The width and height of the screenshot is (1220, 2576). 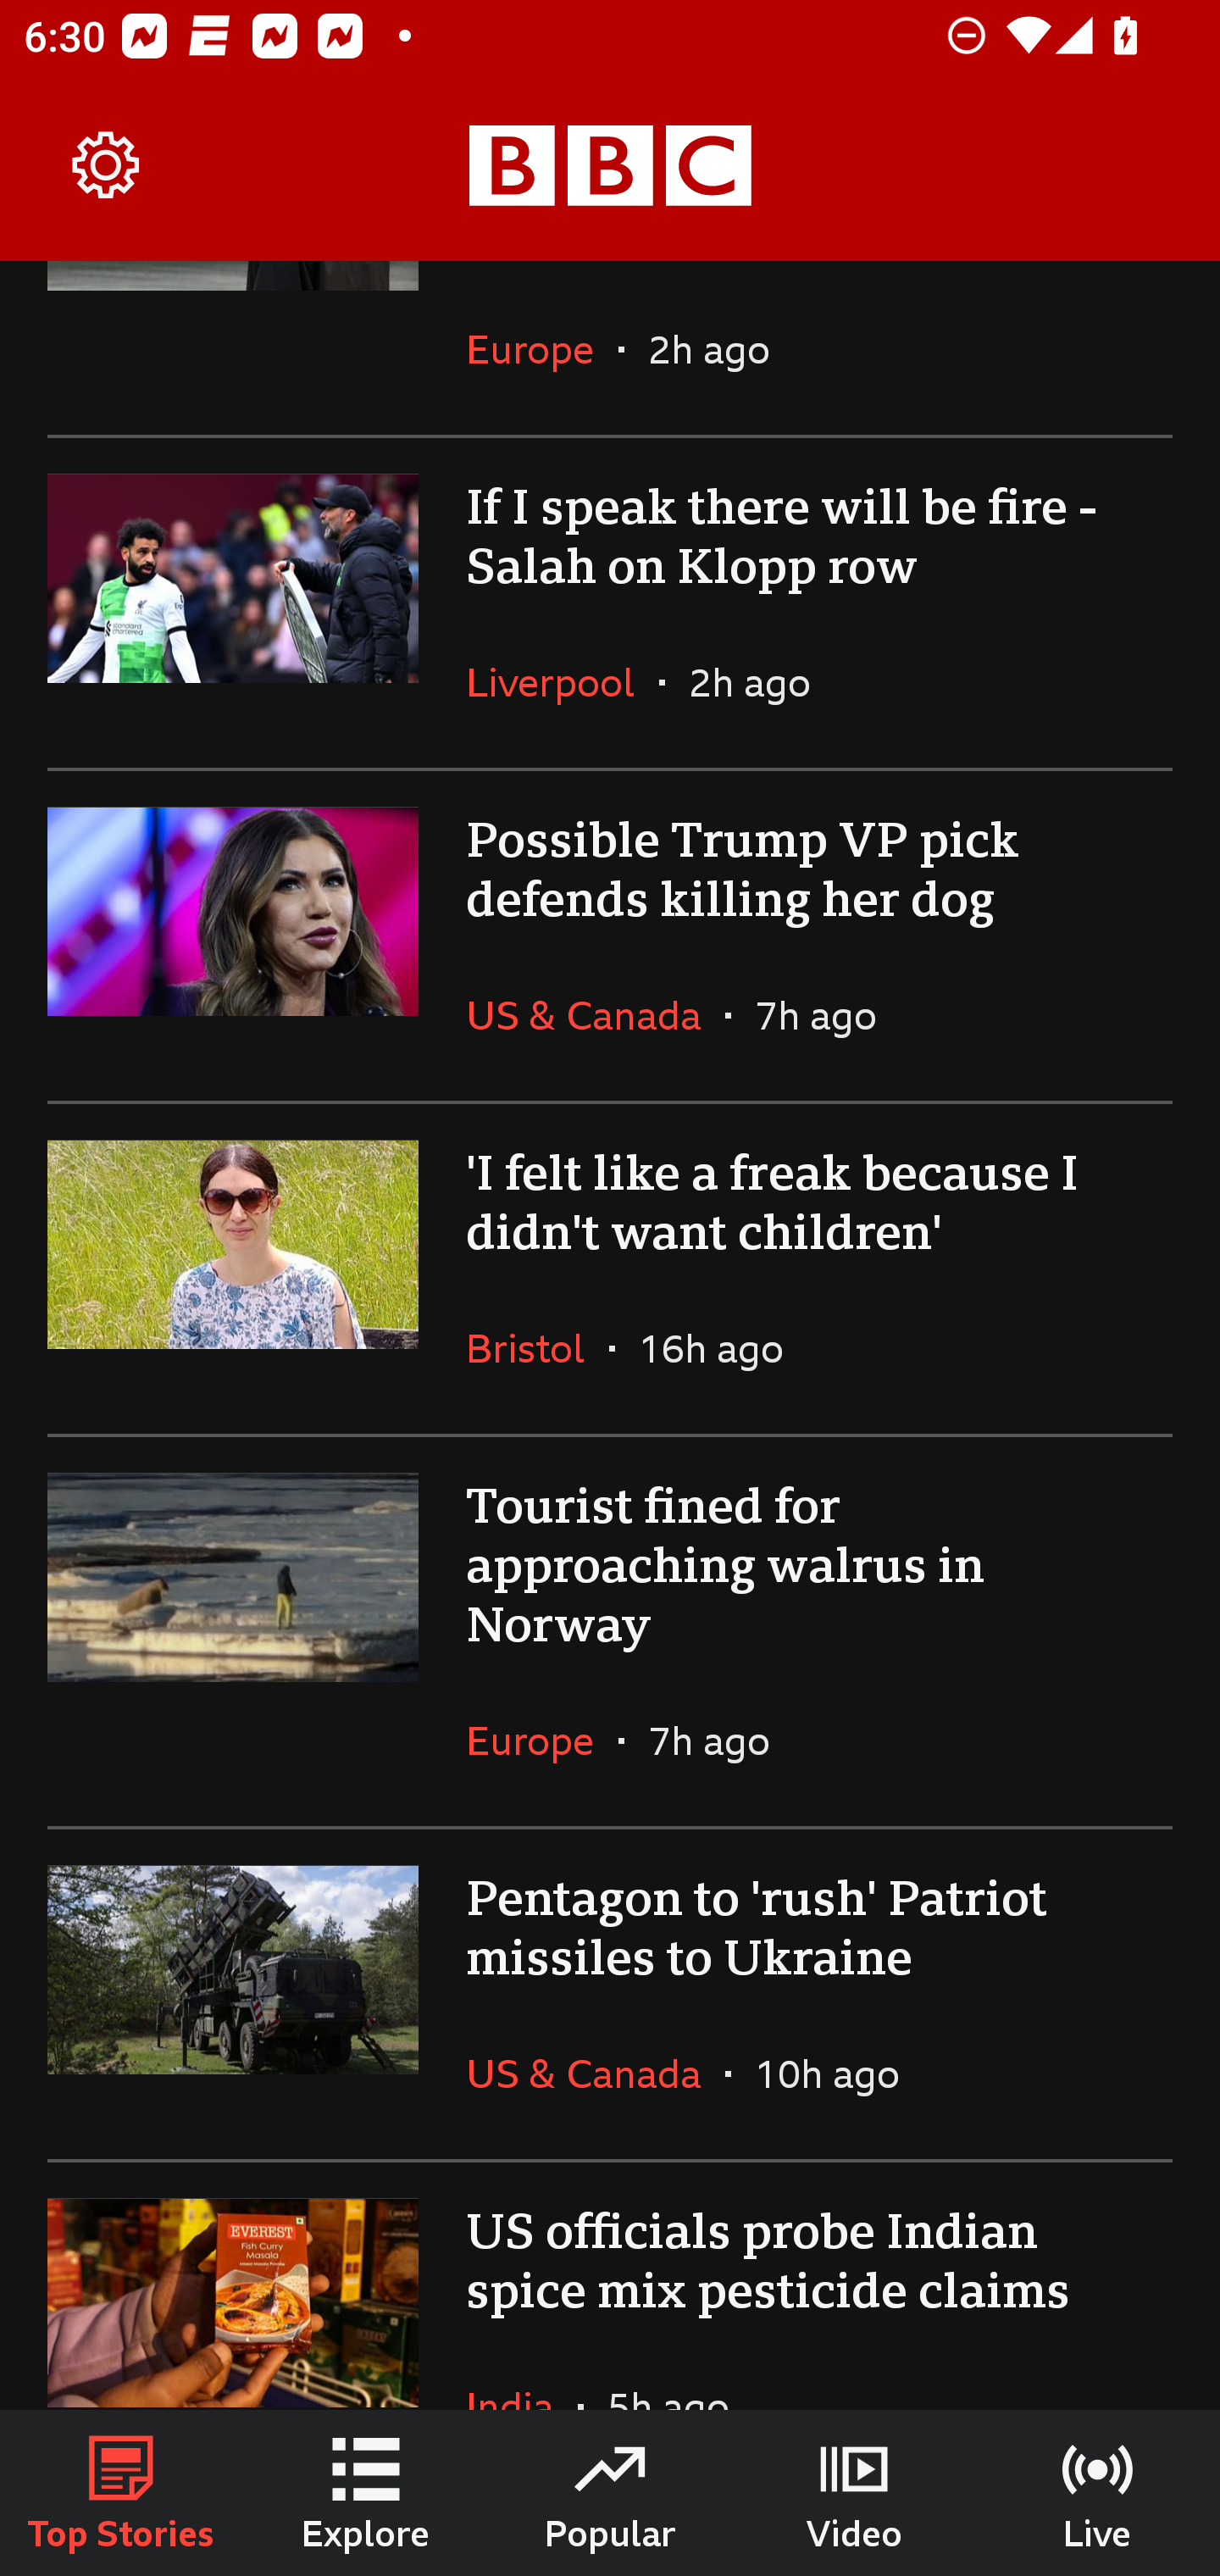 I want to click on US & Canada In the section US & Canada, so click(x=595, y=1015).